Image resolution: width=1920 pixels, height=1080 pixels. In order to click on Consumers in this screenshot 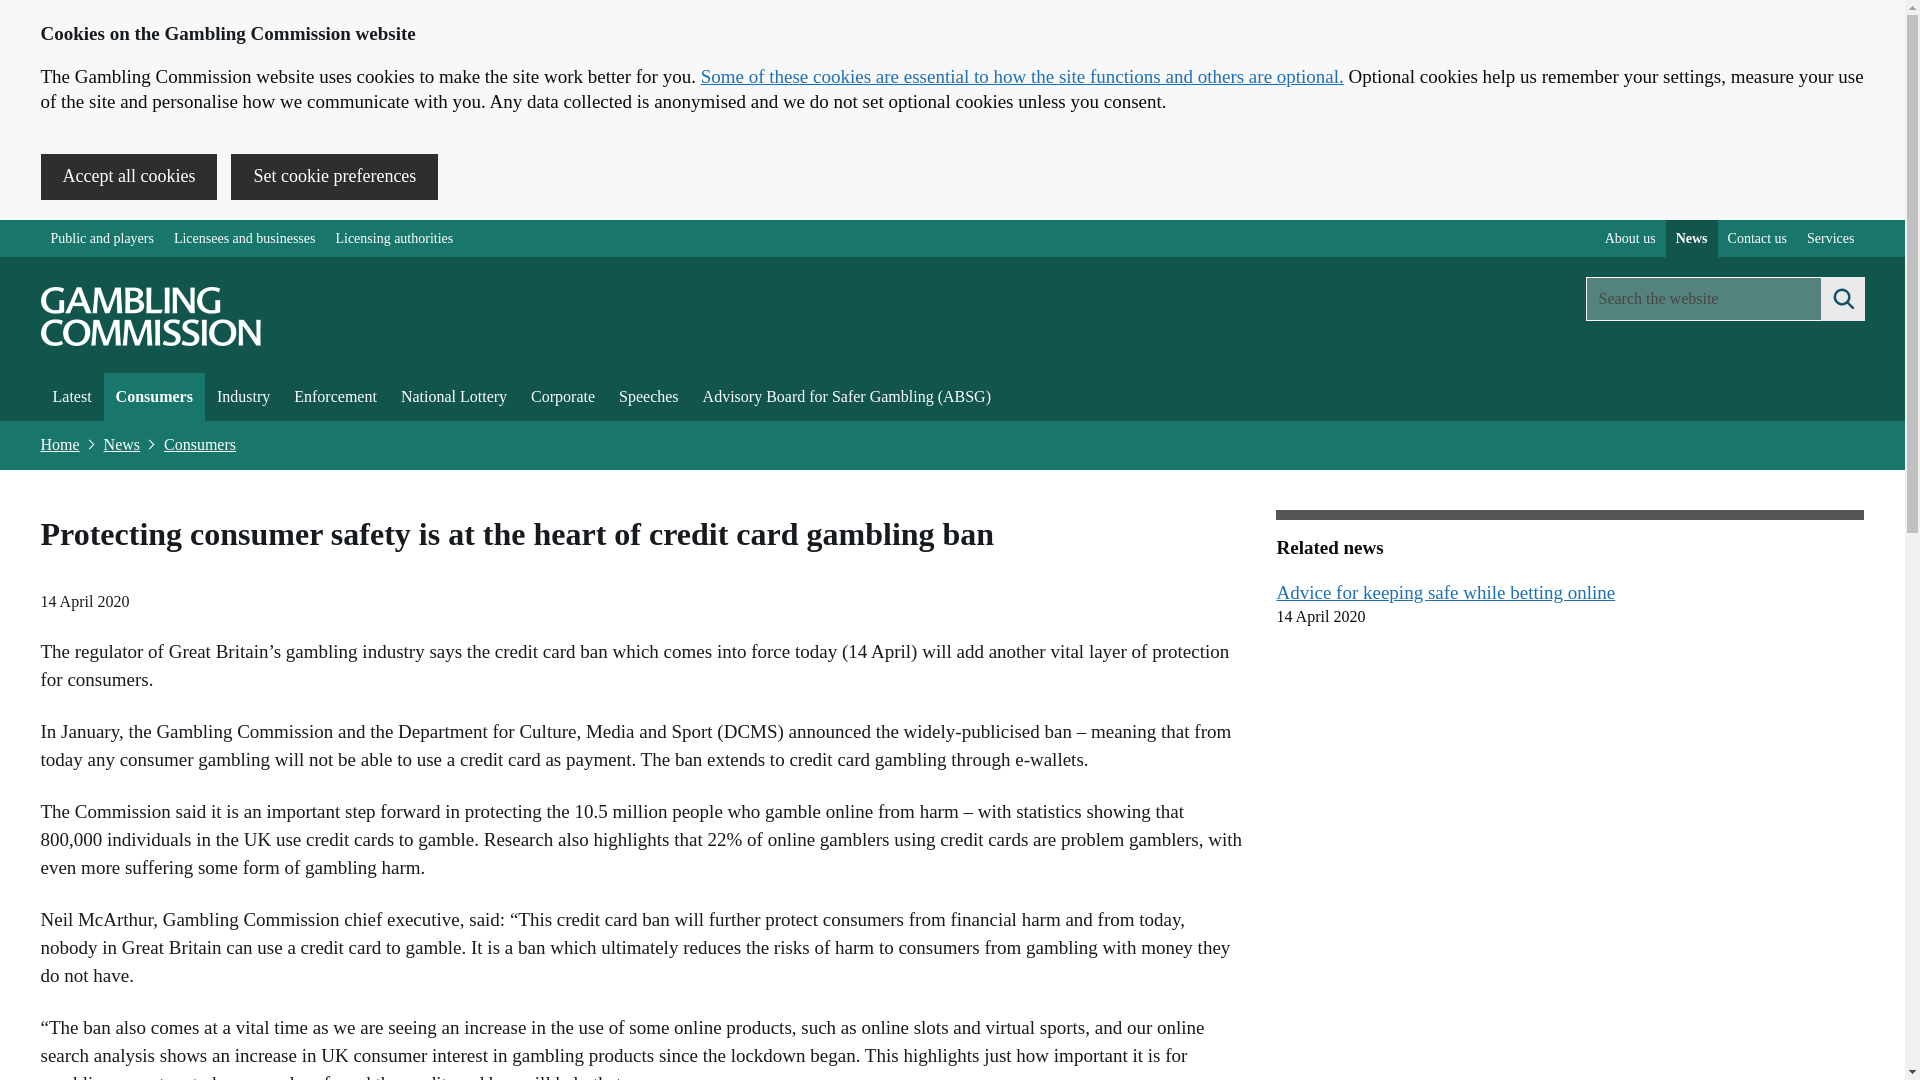, I will do `click(200, 444)`.